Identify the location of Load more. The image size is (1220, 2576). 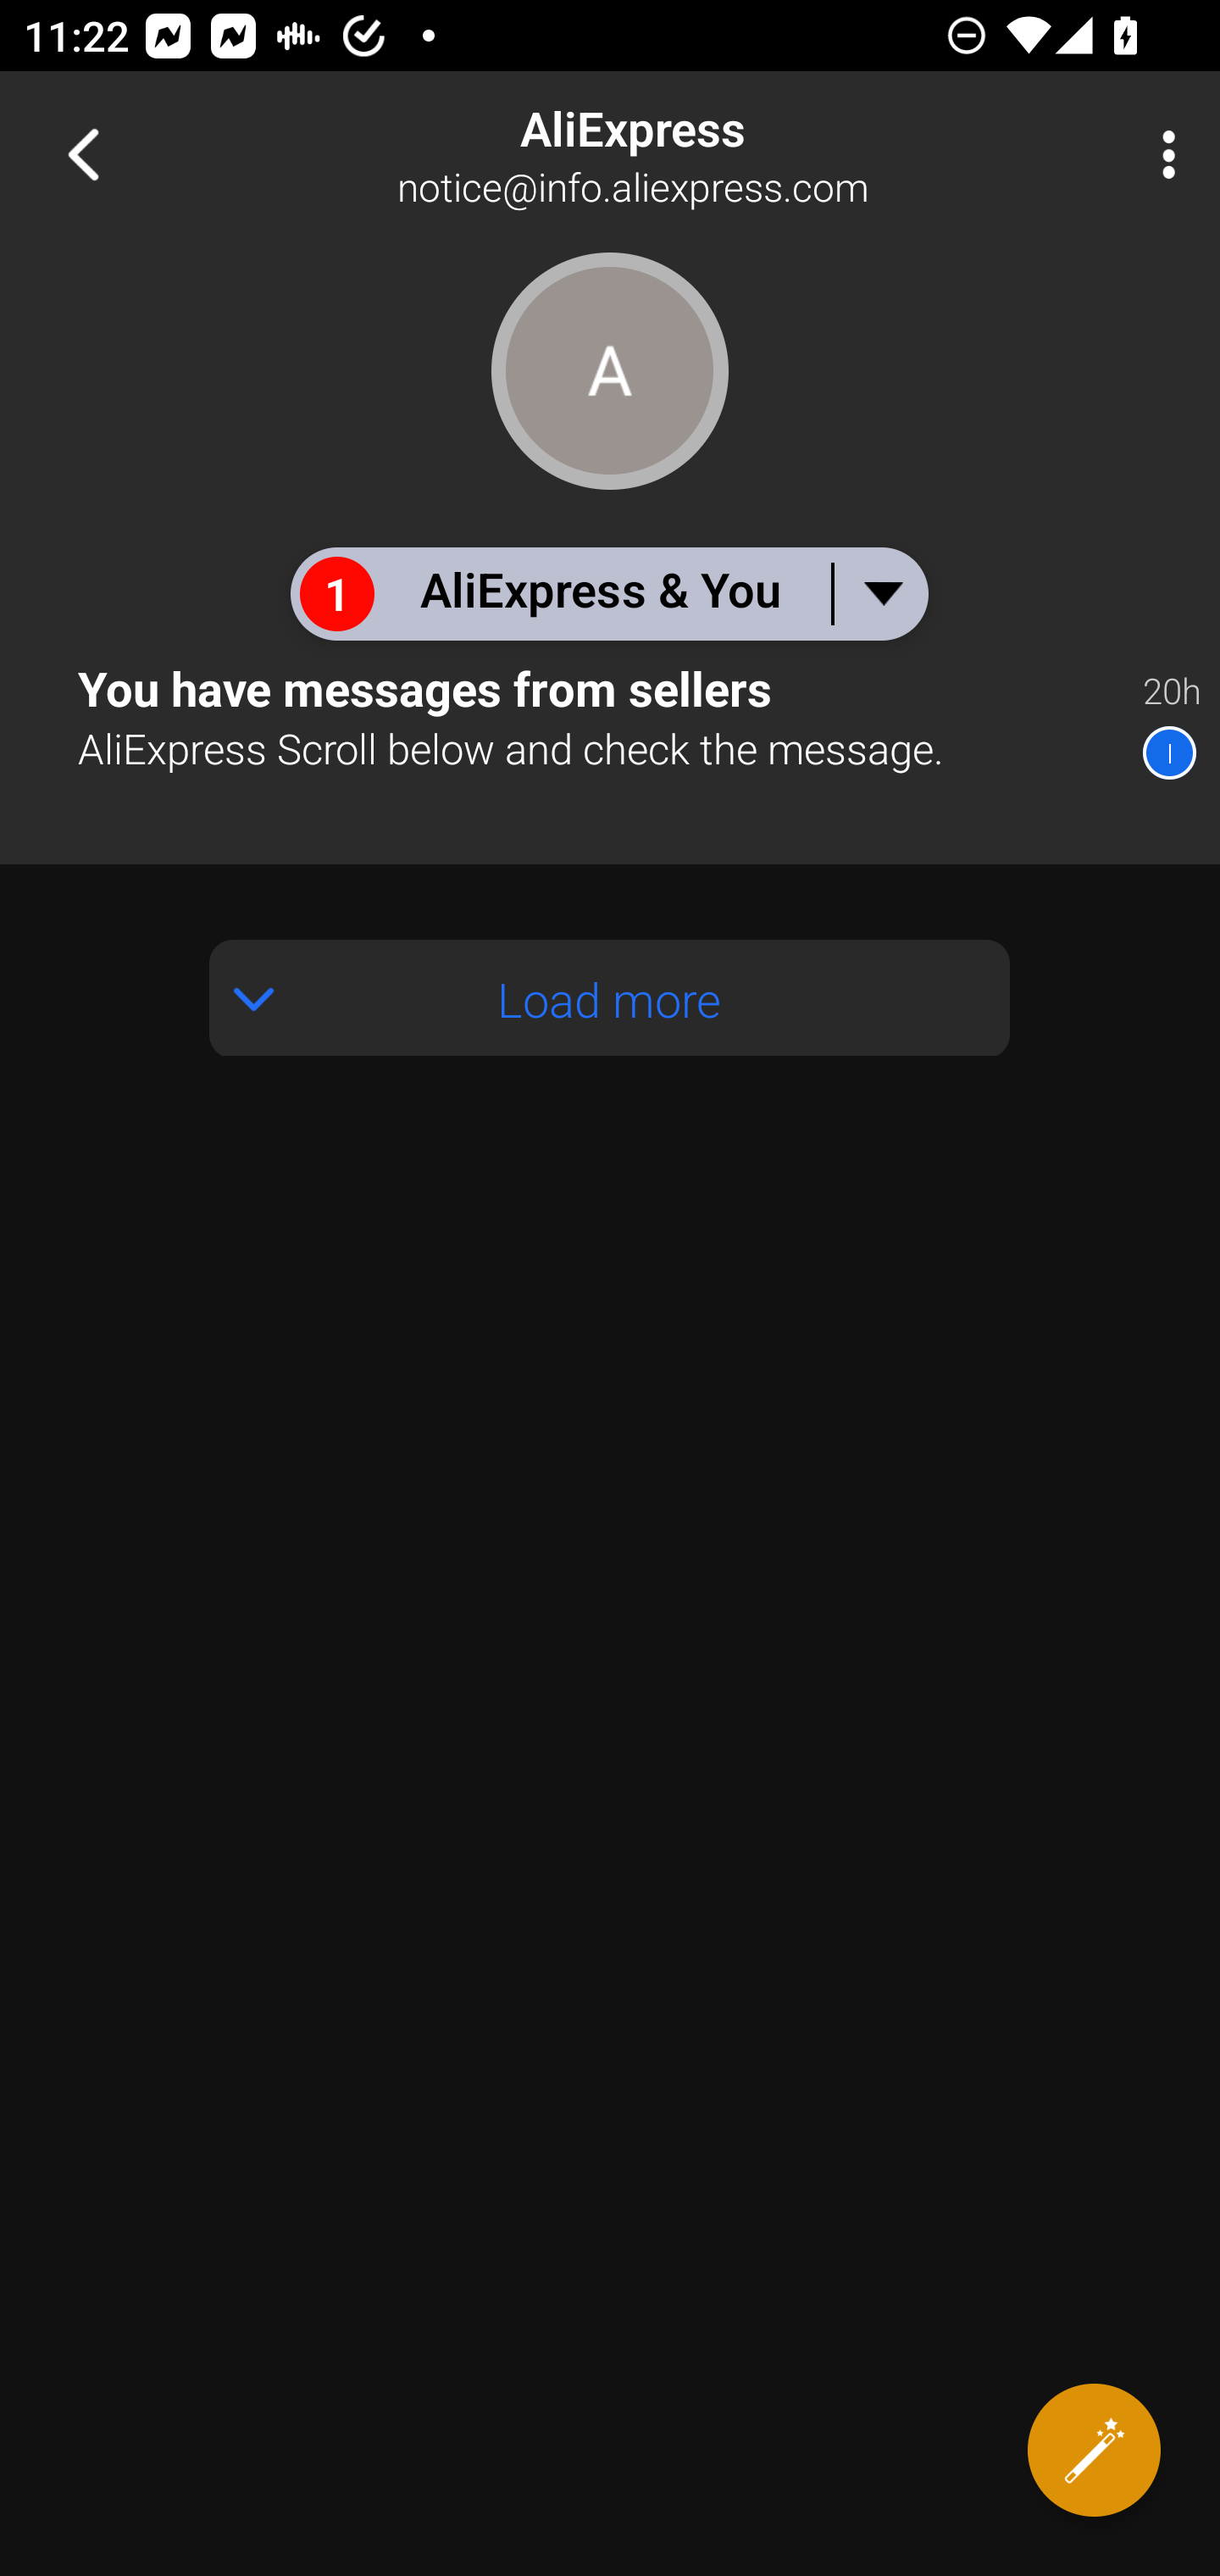
(610, 998).